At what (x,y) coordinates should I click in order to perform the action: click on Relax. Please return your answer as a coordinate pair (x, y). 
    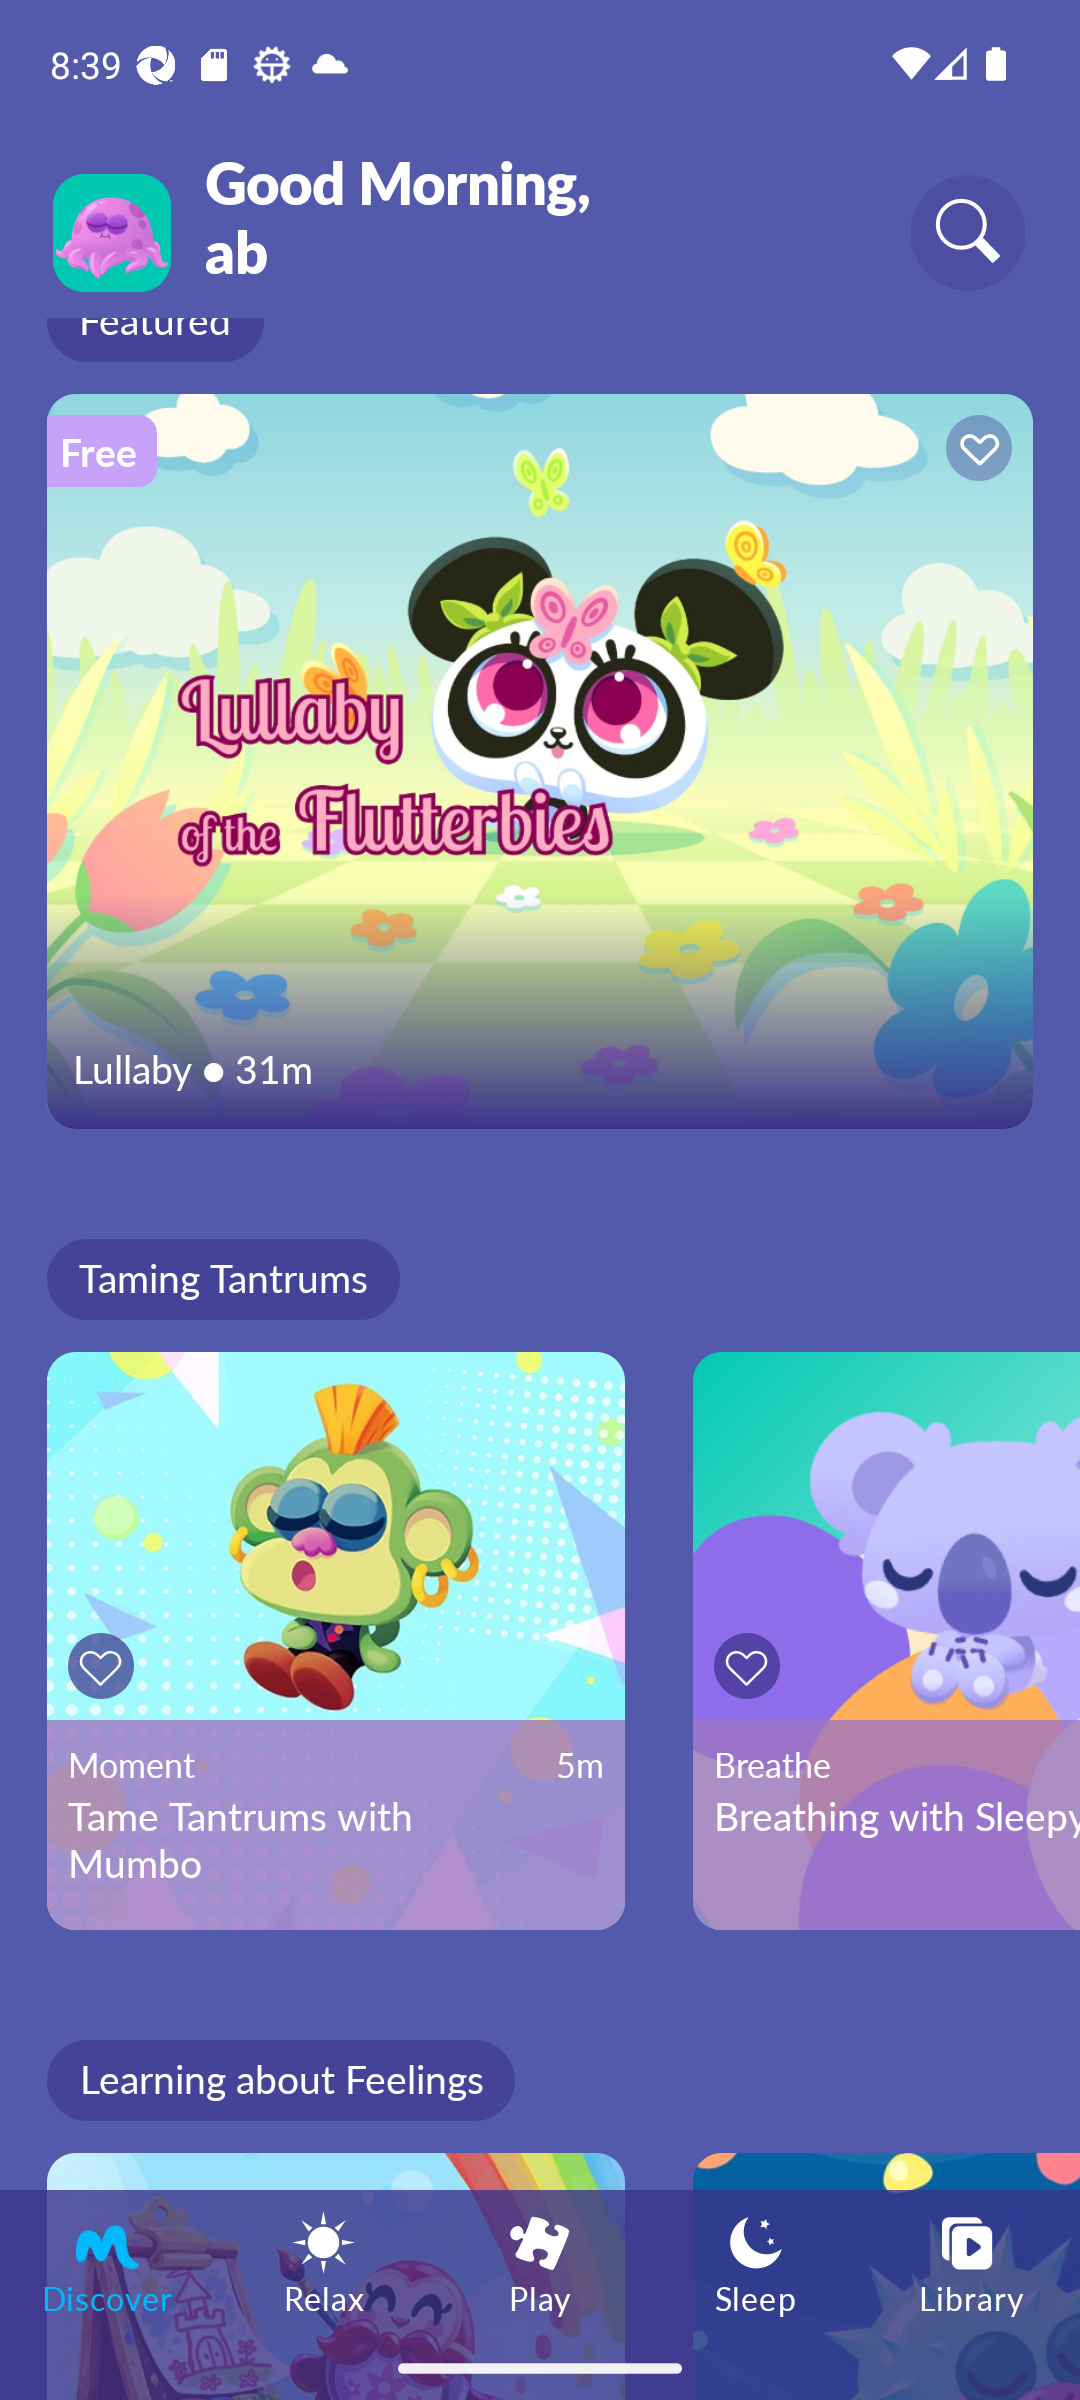
    Looking at the image, I should click on (324, 2262).